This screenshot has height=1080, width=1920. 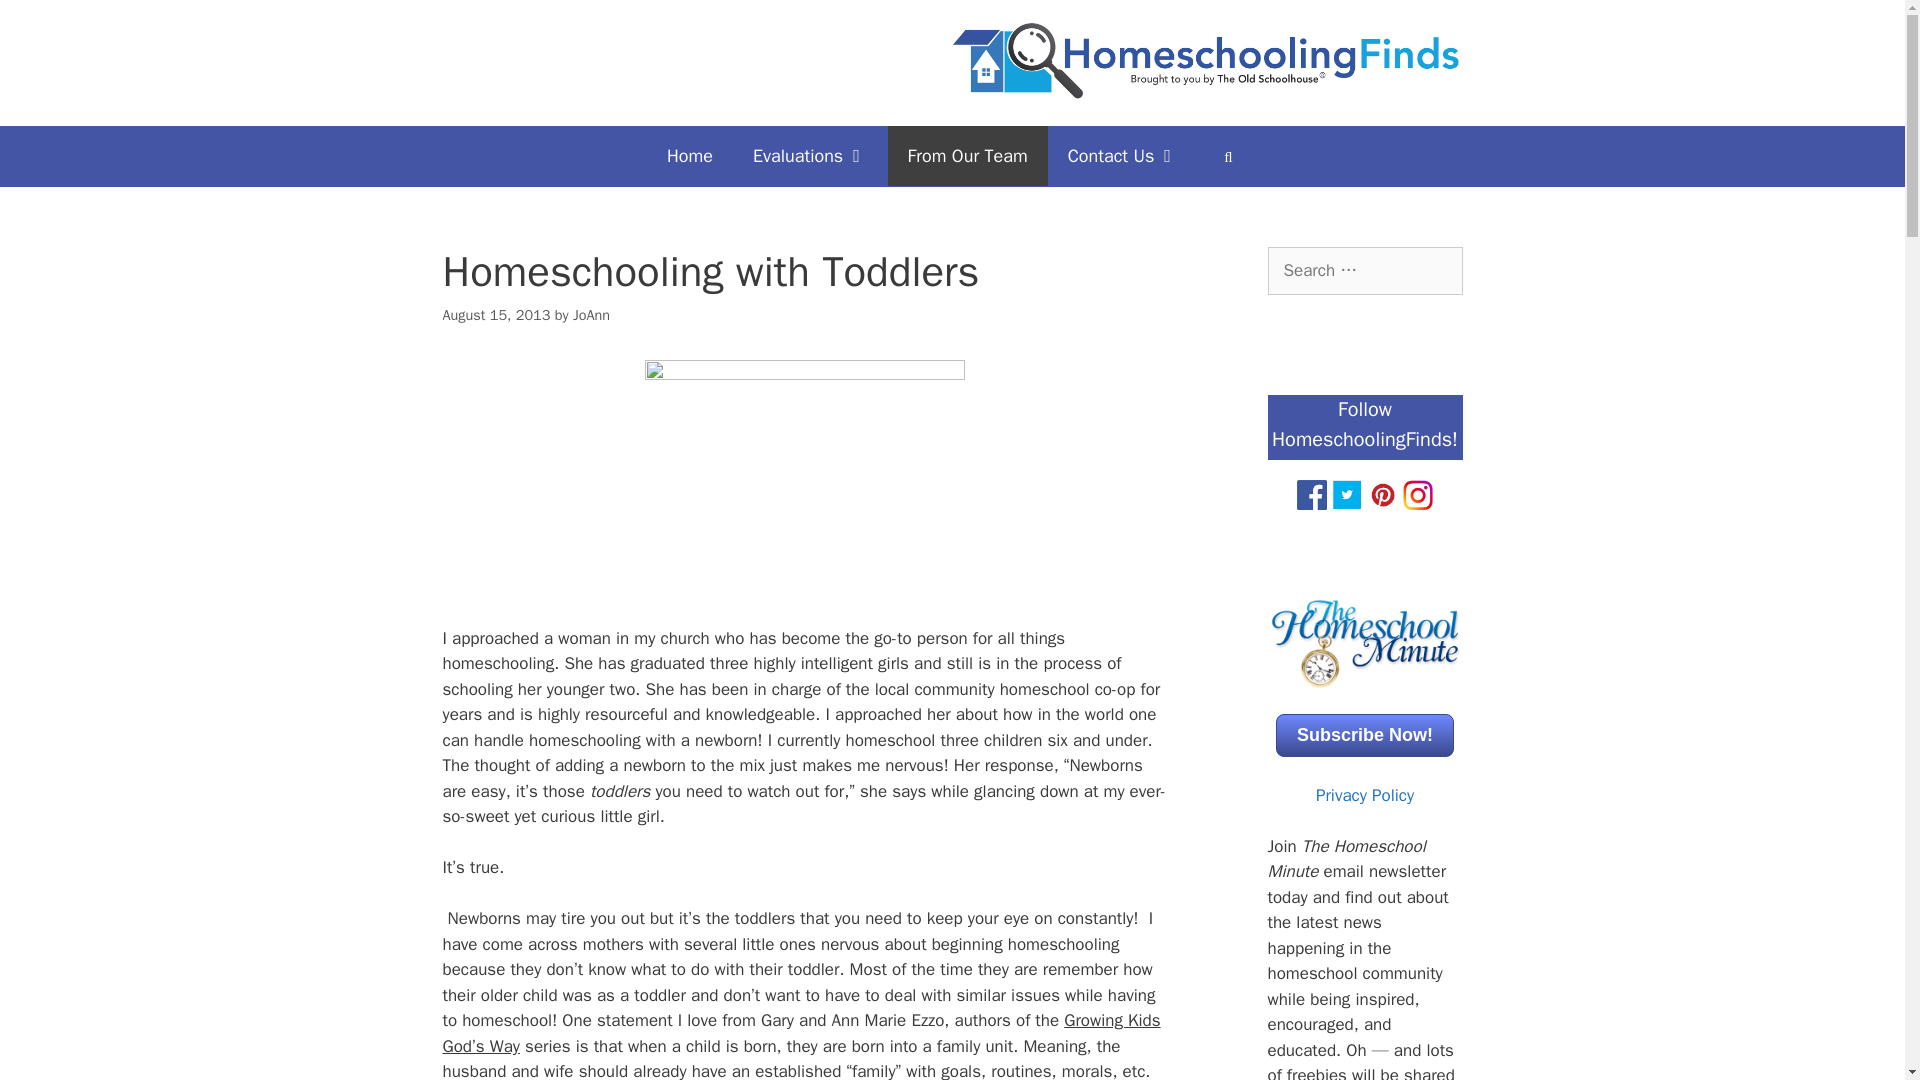 I want to click on Home, so click(x=690, y=156).